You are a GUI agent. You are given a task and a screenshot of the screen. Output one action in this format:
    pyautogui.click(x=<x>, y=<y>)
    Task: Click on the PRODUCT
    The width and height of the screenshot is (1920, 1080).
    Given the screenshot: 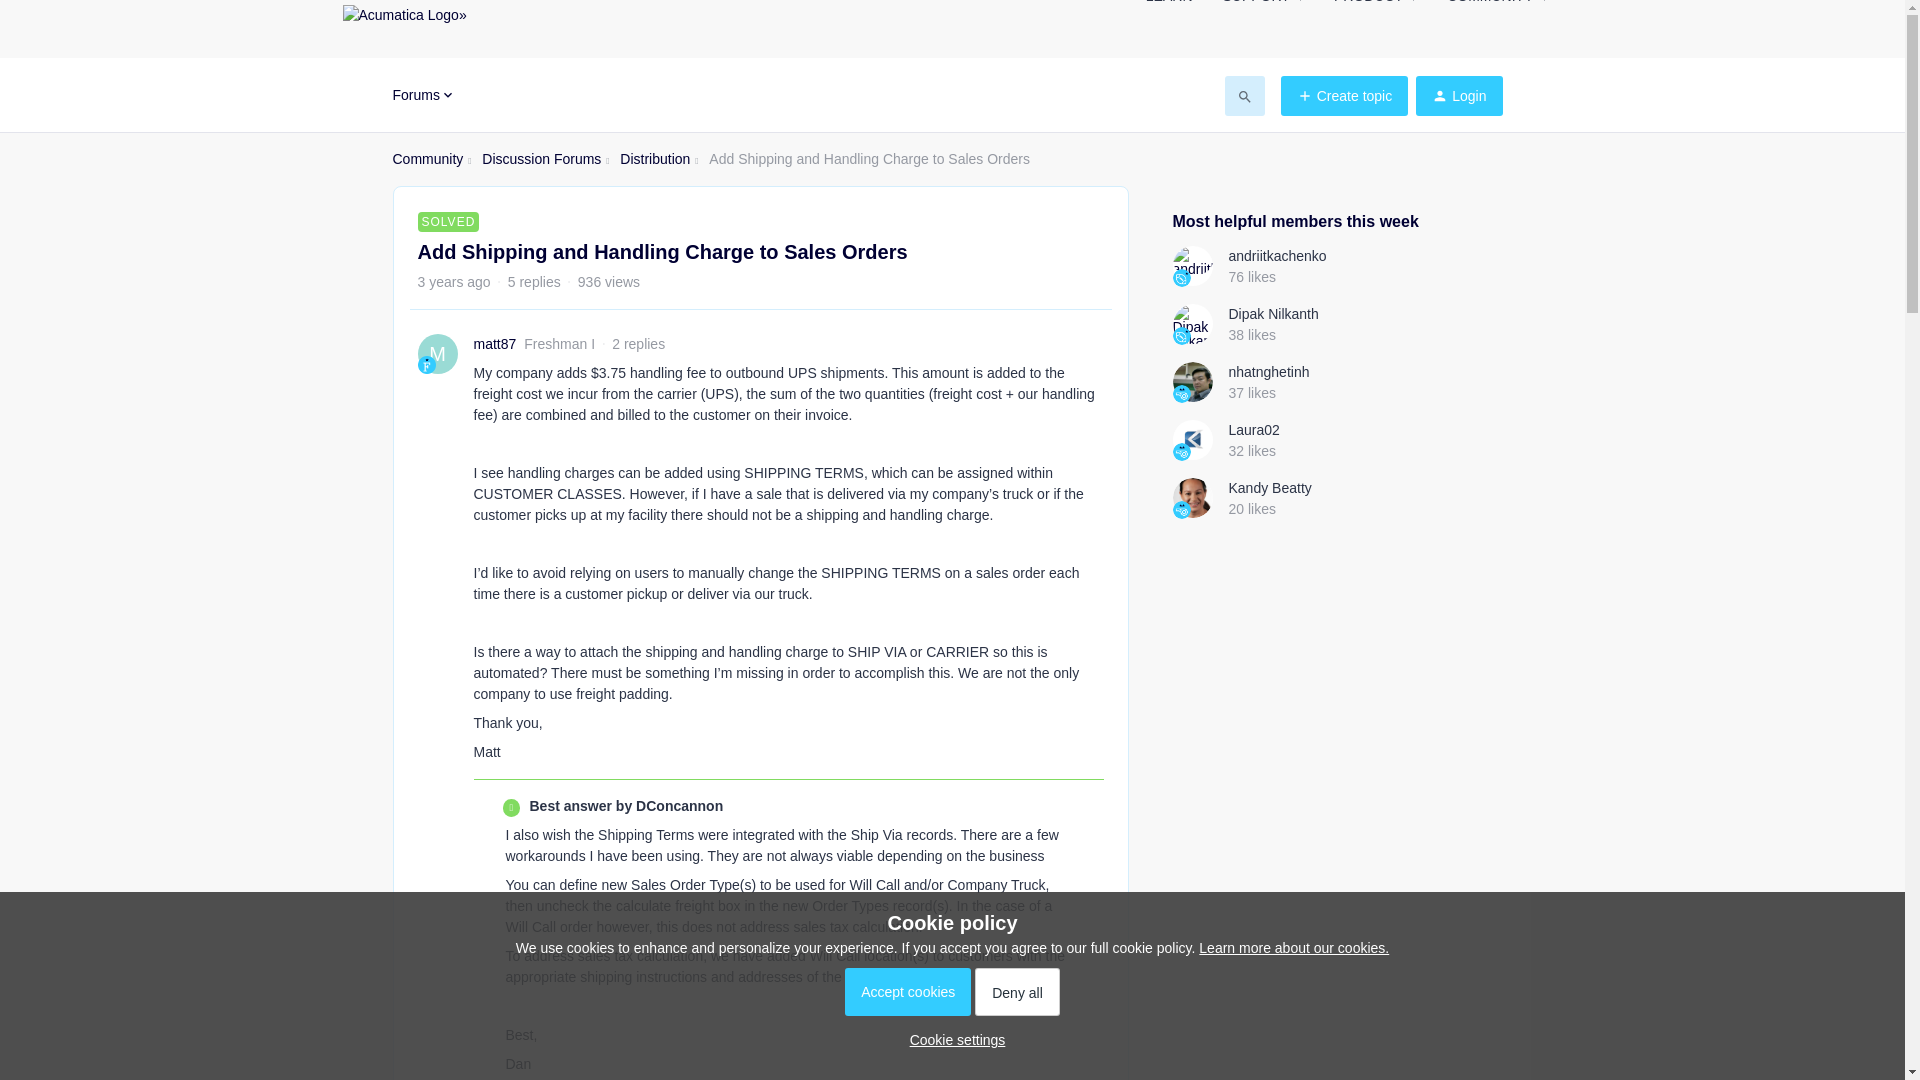 What is the action you would take?
    pyautogui.click(x=1375, y=8)
    